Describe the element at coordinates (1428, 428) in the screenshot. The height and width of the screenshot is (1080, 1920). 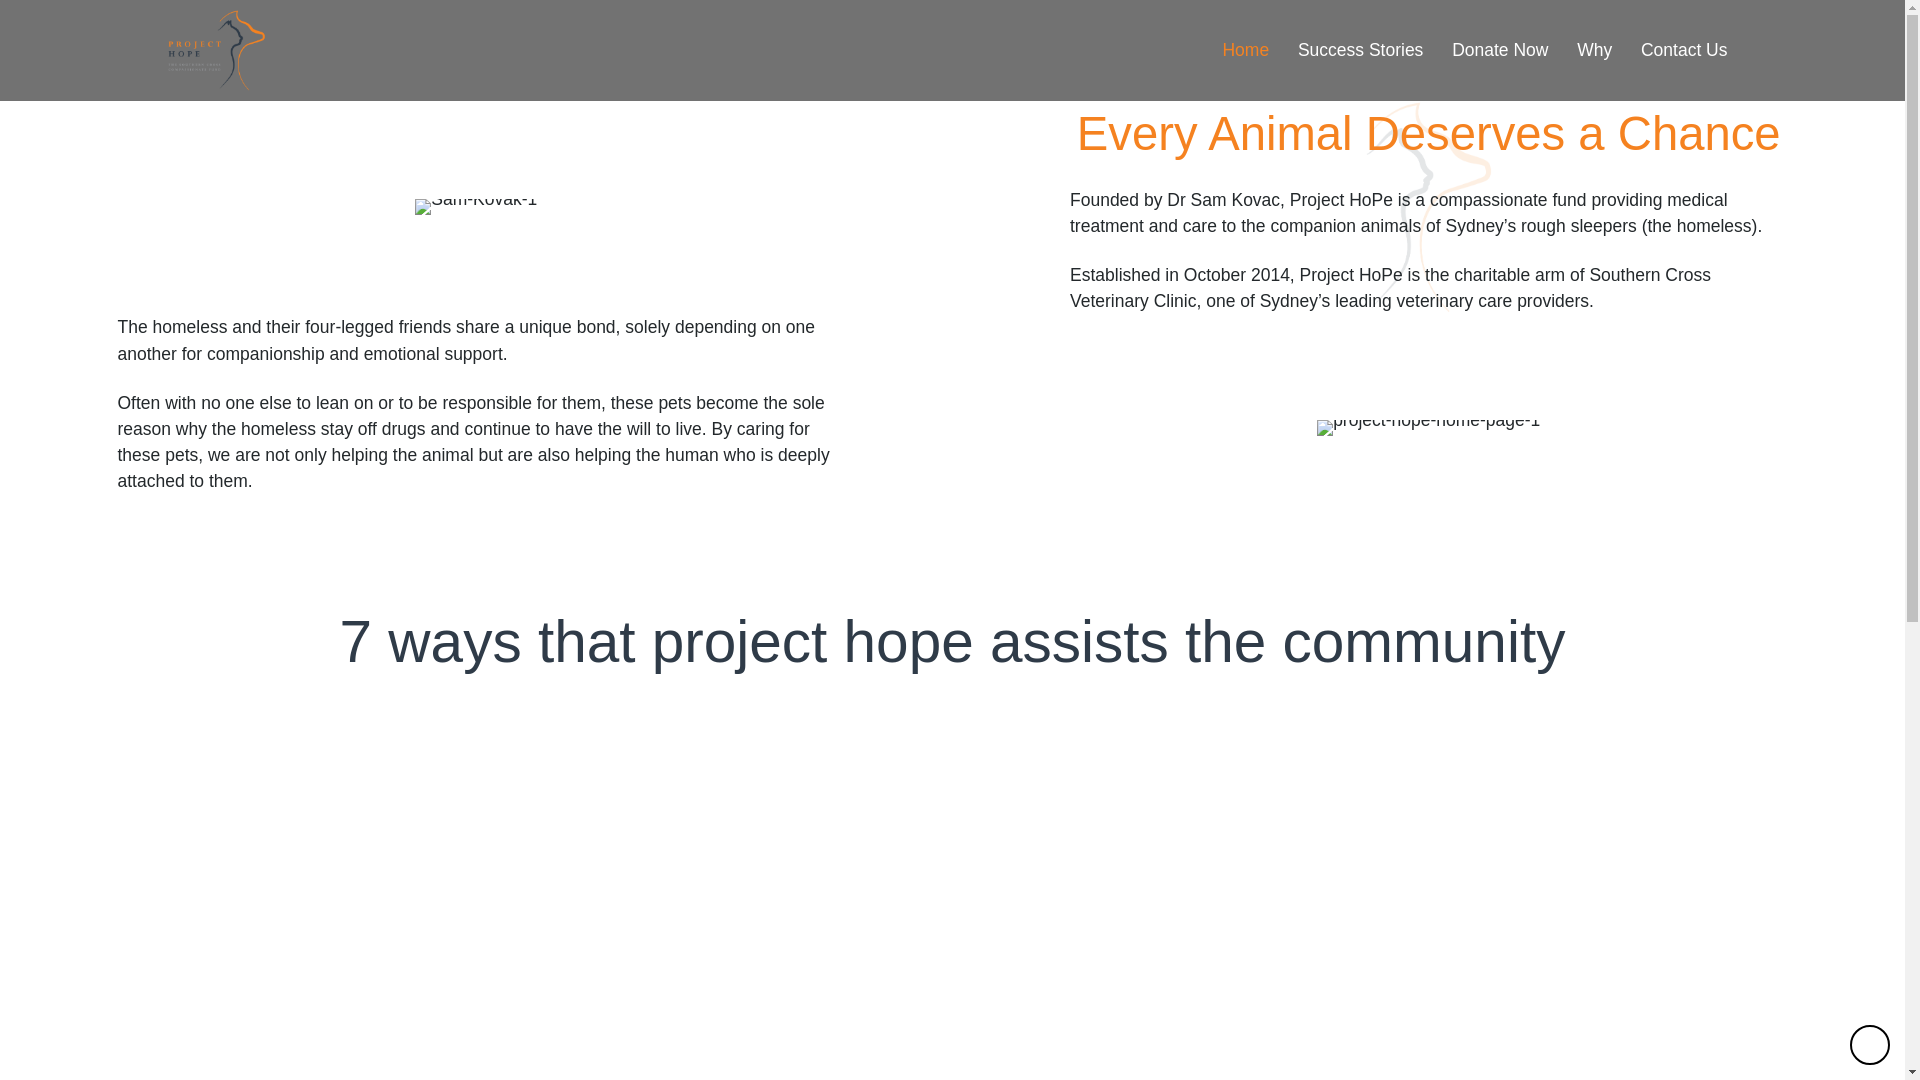
I see `project-hope-home-page-1` at that location.